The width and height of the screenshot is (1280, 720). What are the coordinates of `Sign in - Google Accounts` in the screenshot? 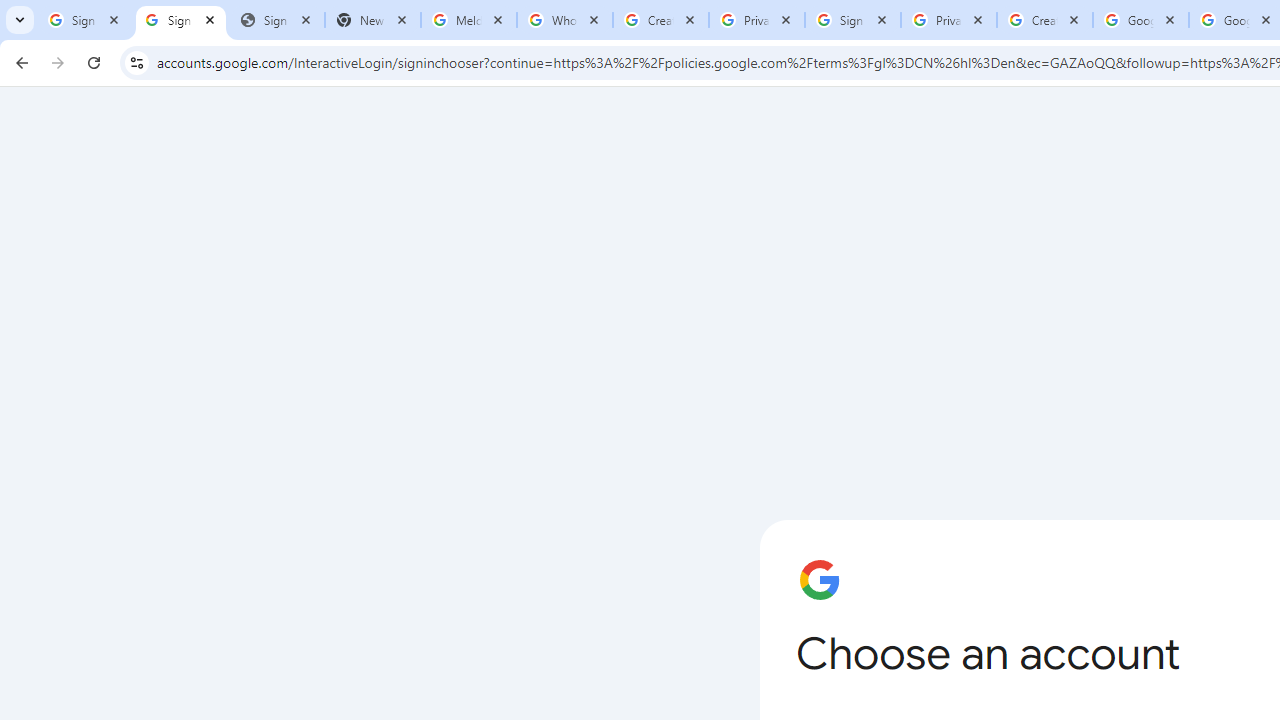 It's located at (853, 20).